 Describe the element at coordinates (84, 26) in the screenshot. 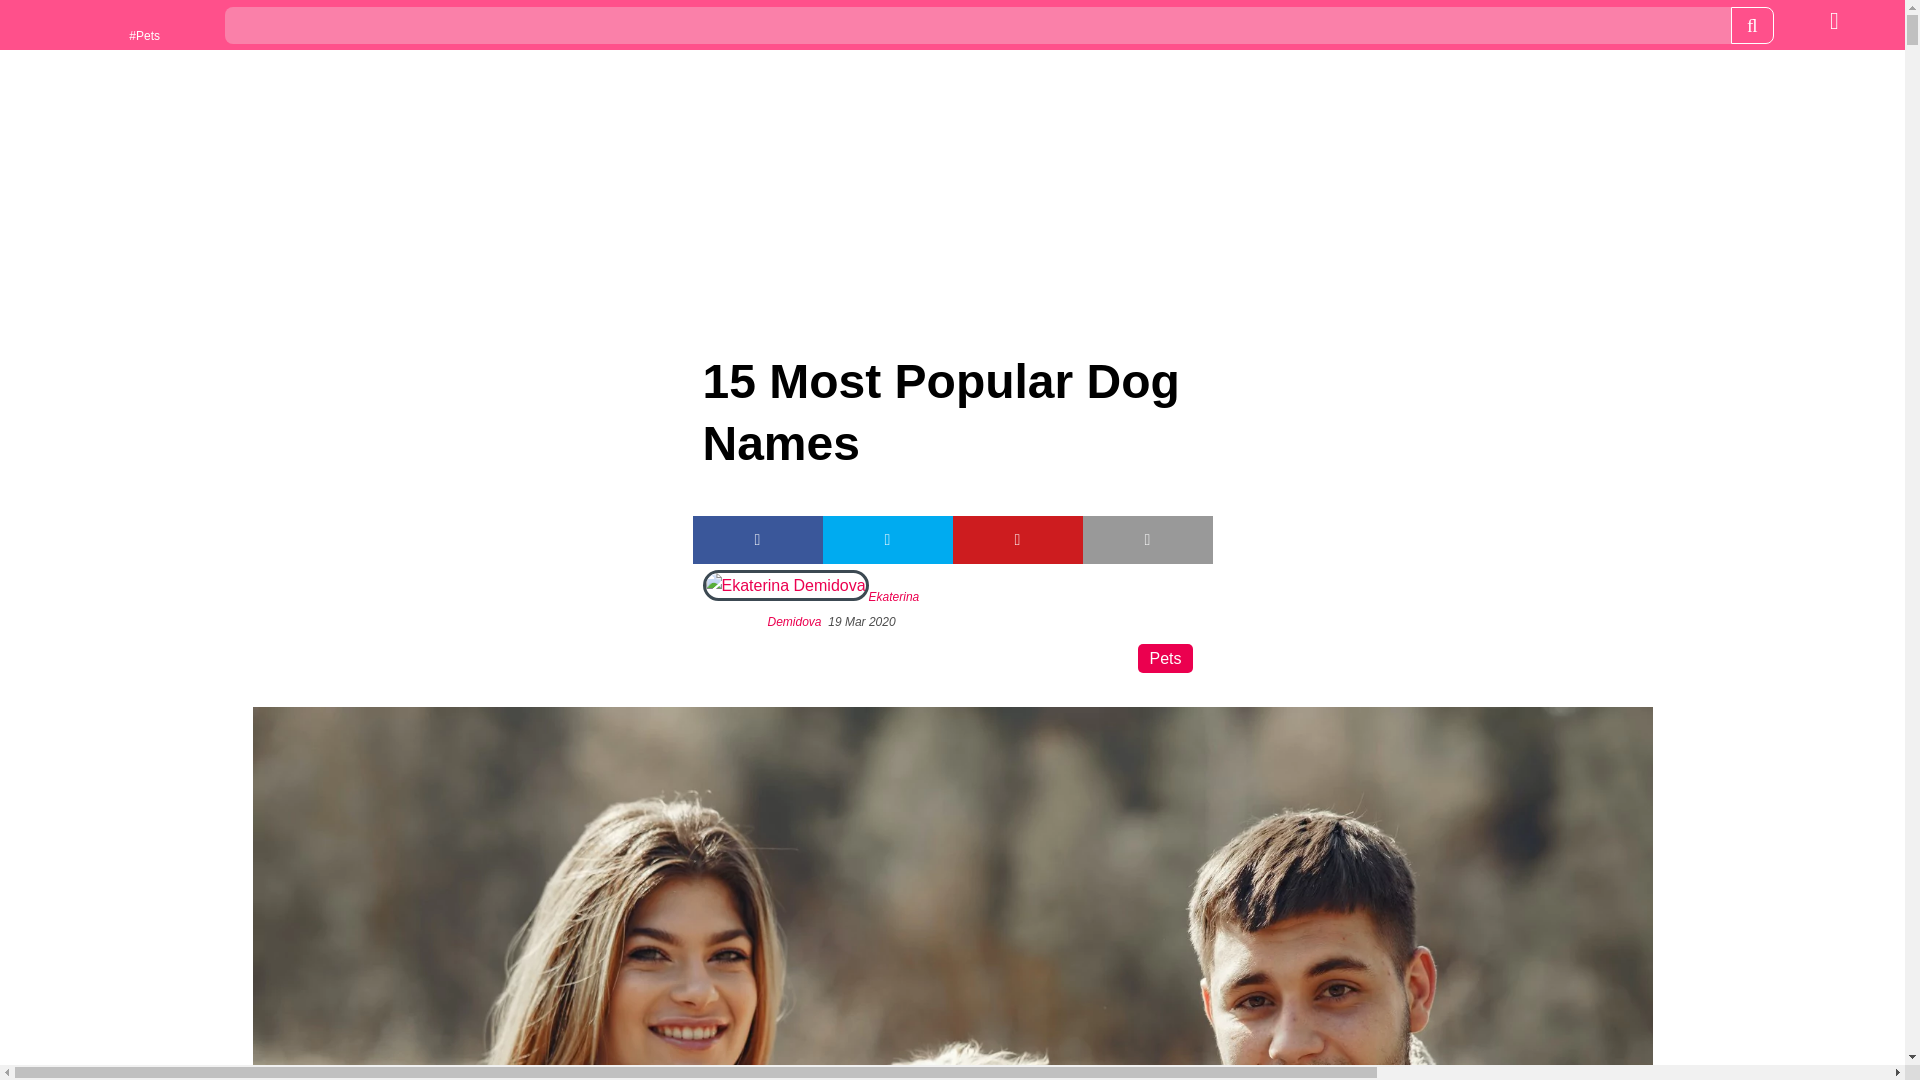

I see `Pets` at that location.